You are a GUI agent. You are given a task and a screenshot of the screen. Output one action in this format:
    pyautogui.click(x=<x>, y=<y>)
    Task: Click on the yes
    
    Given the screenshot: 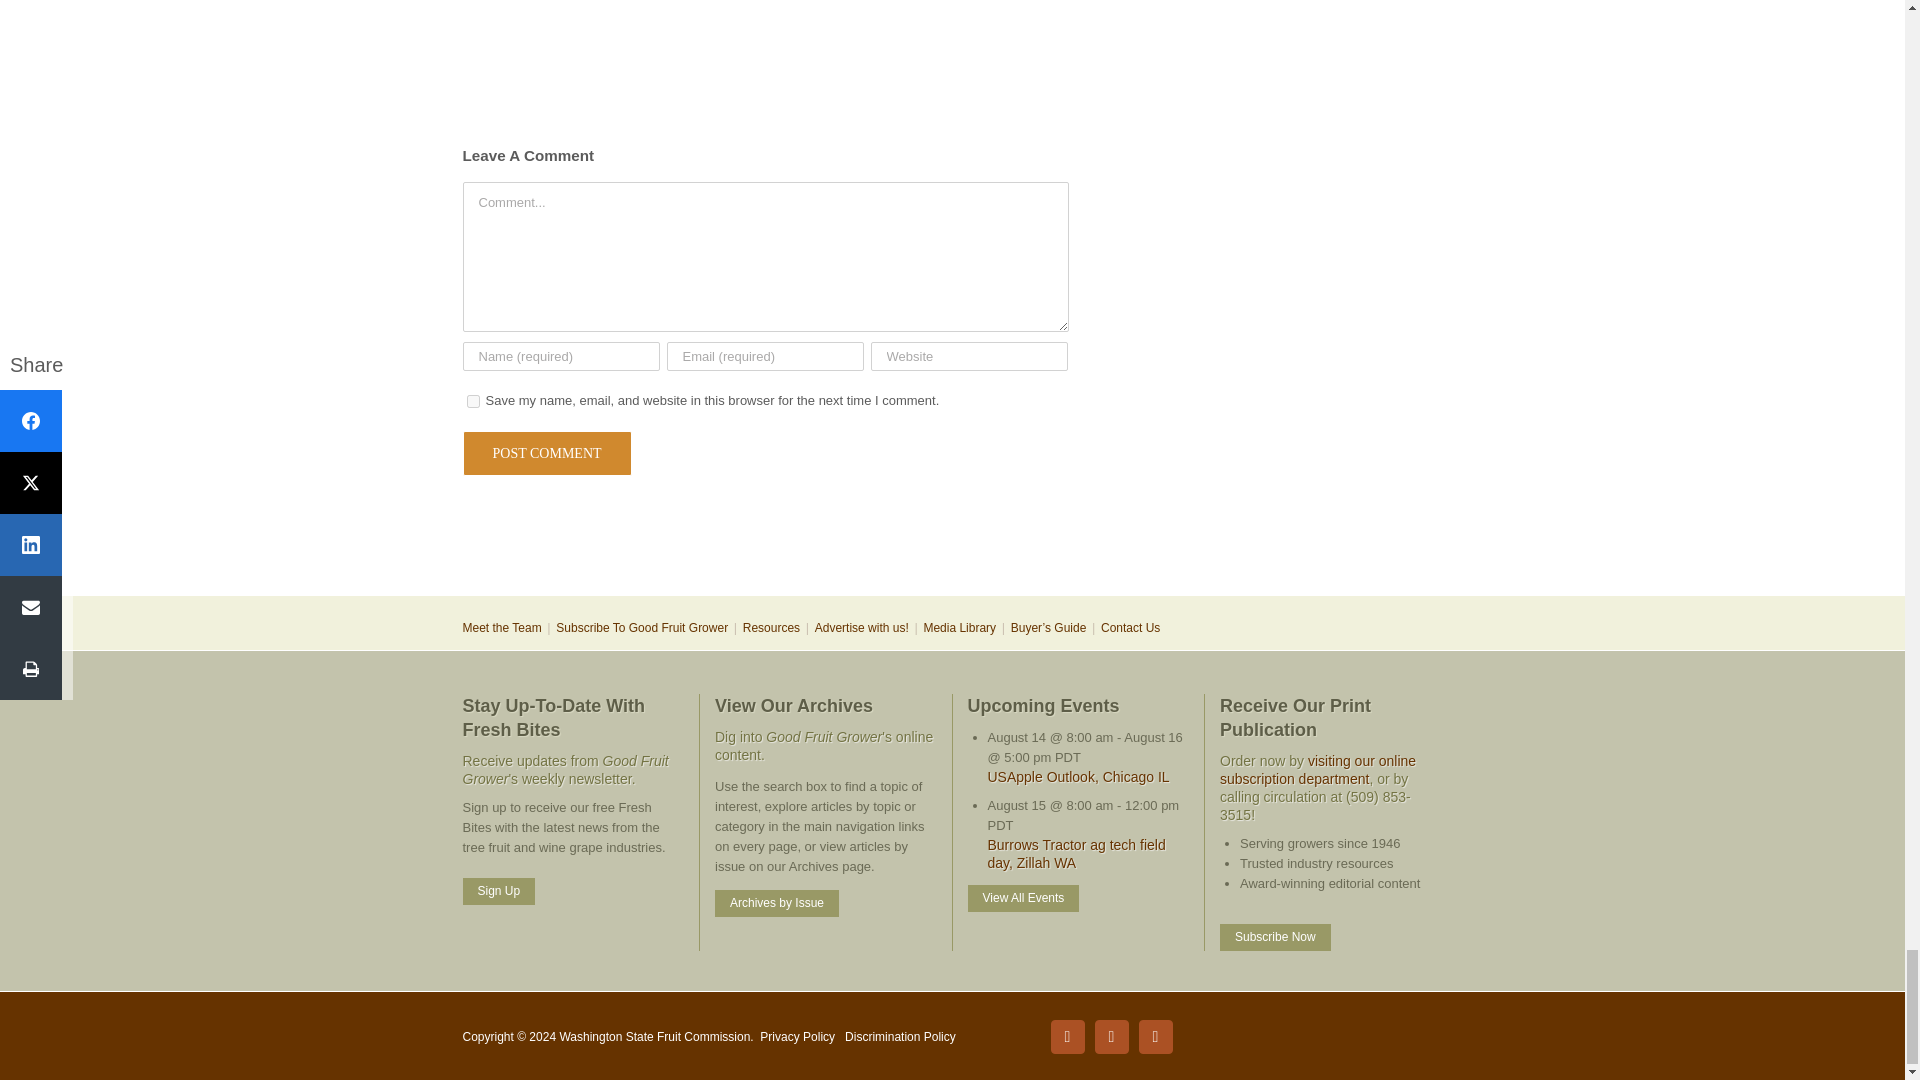 What is the action you would take?
    pyautogui.click(x=472, y=402)
    